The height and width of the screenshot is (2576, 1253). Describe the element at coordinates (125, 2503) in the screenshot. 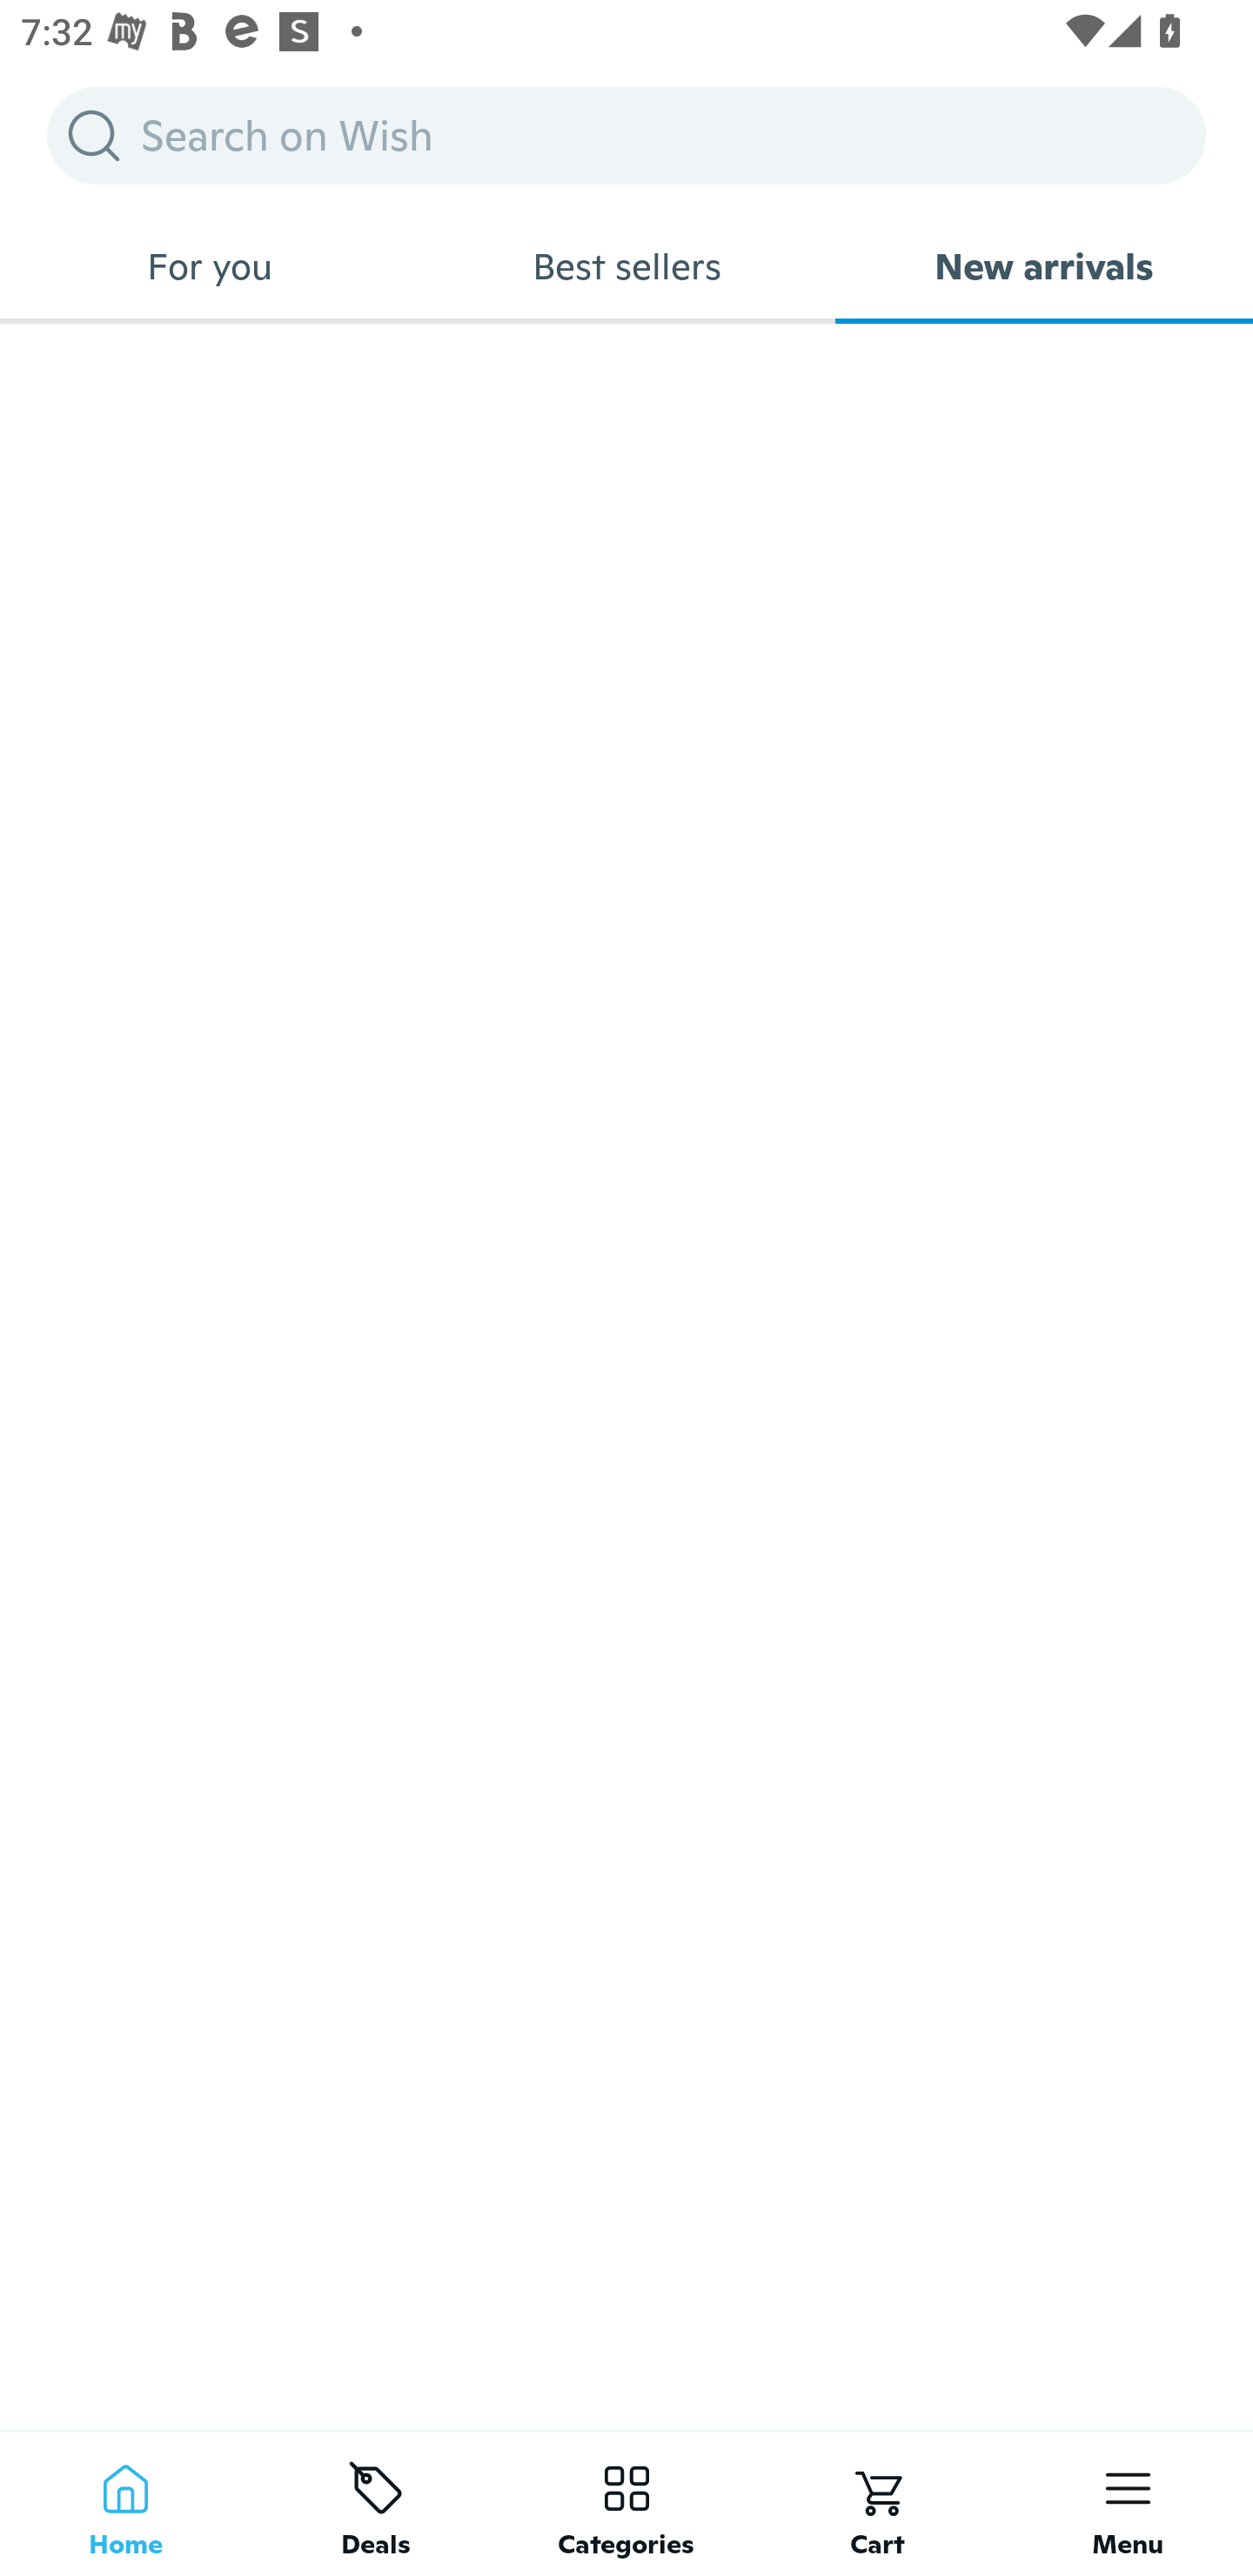

I see `Home` at that location.